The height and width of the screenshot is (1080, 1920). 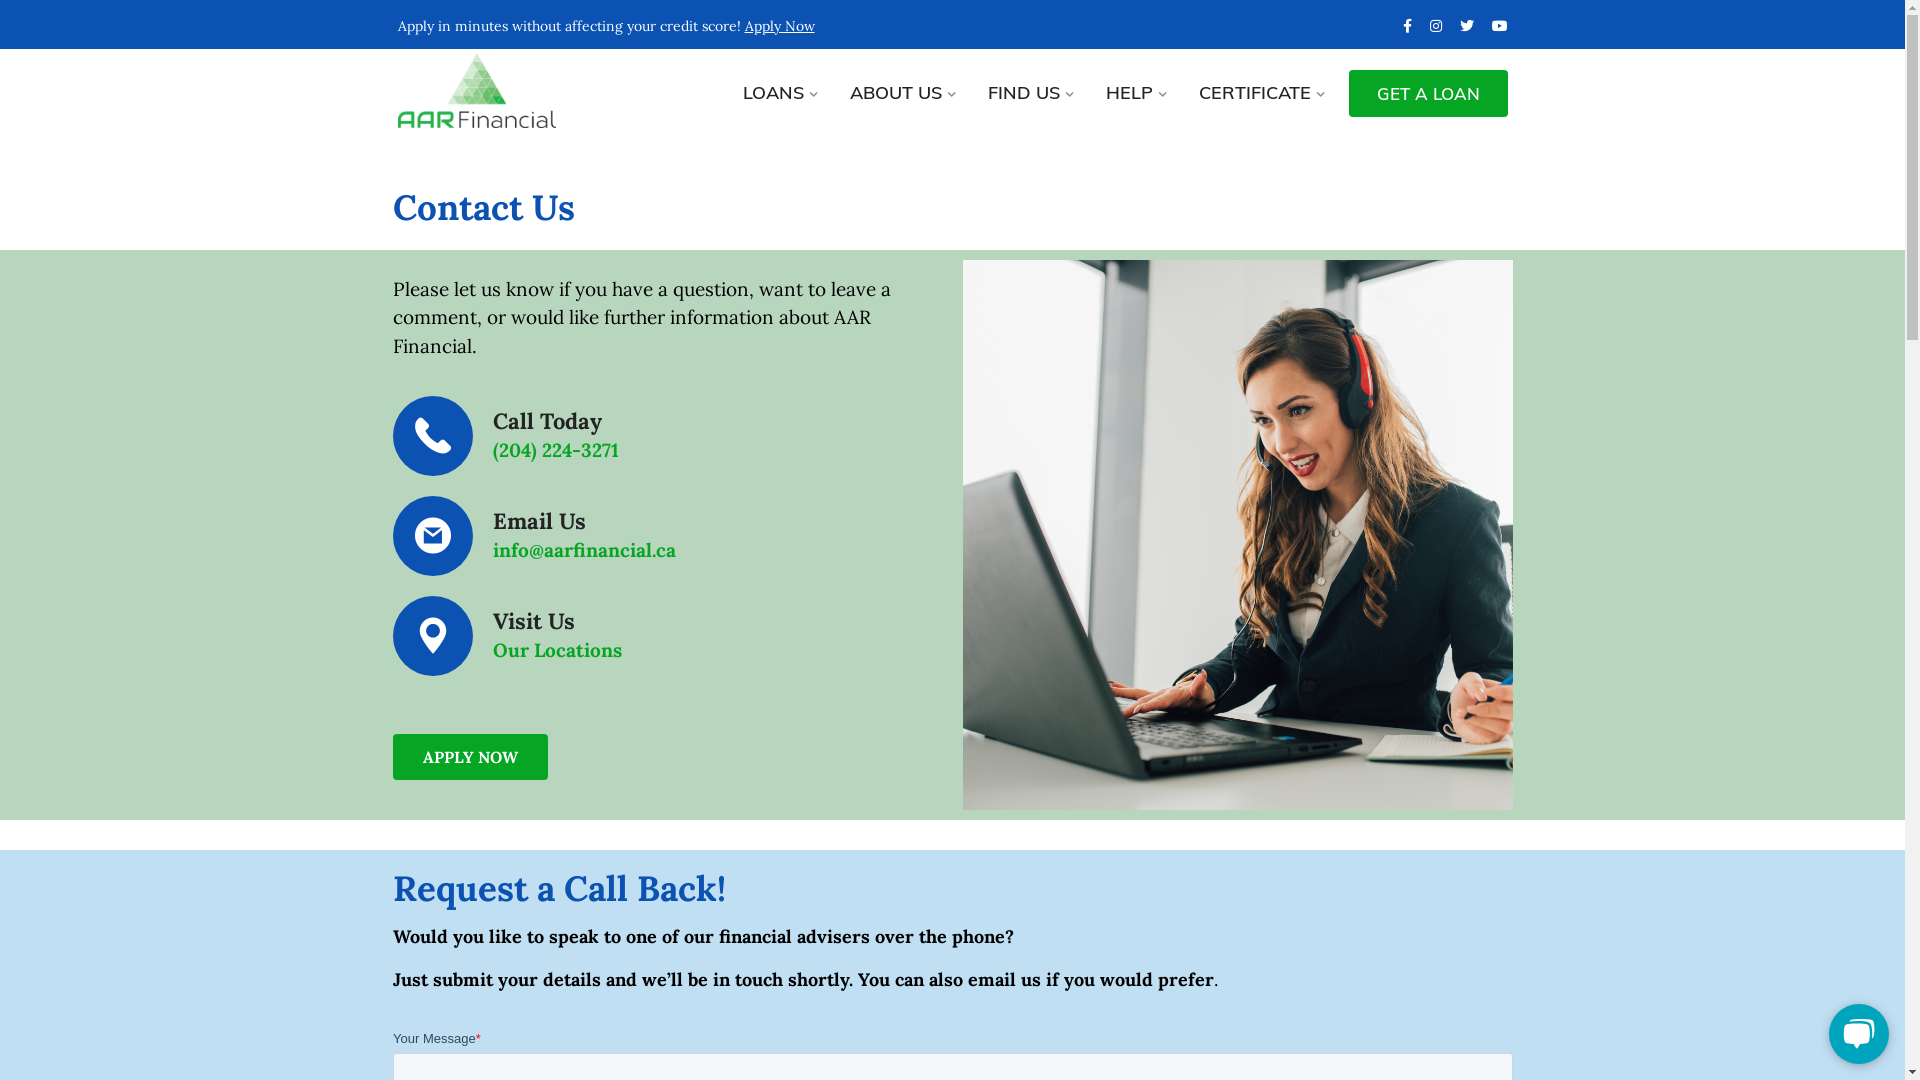 What do you see at coordinates (1406, 26) in the screenshot?
I see `Facebook` at bounding box center [1406, 26].